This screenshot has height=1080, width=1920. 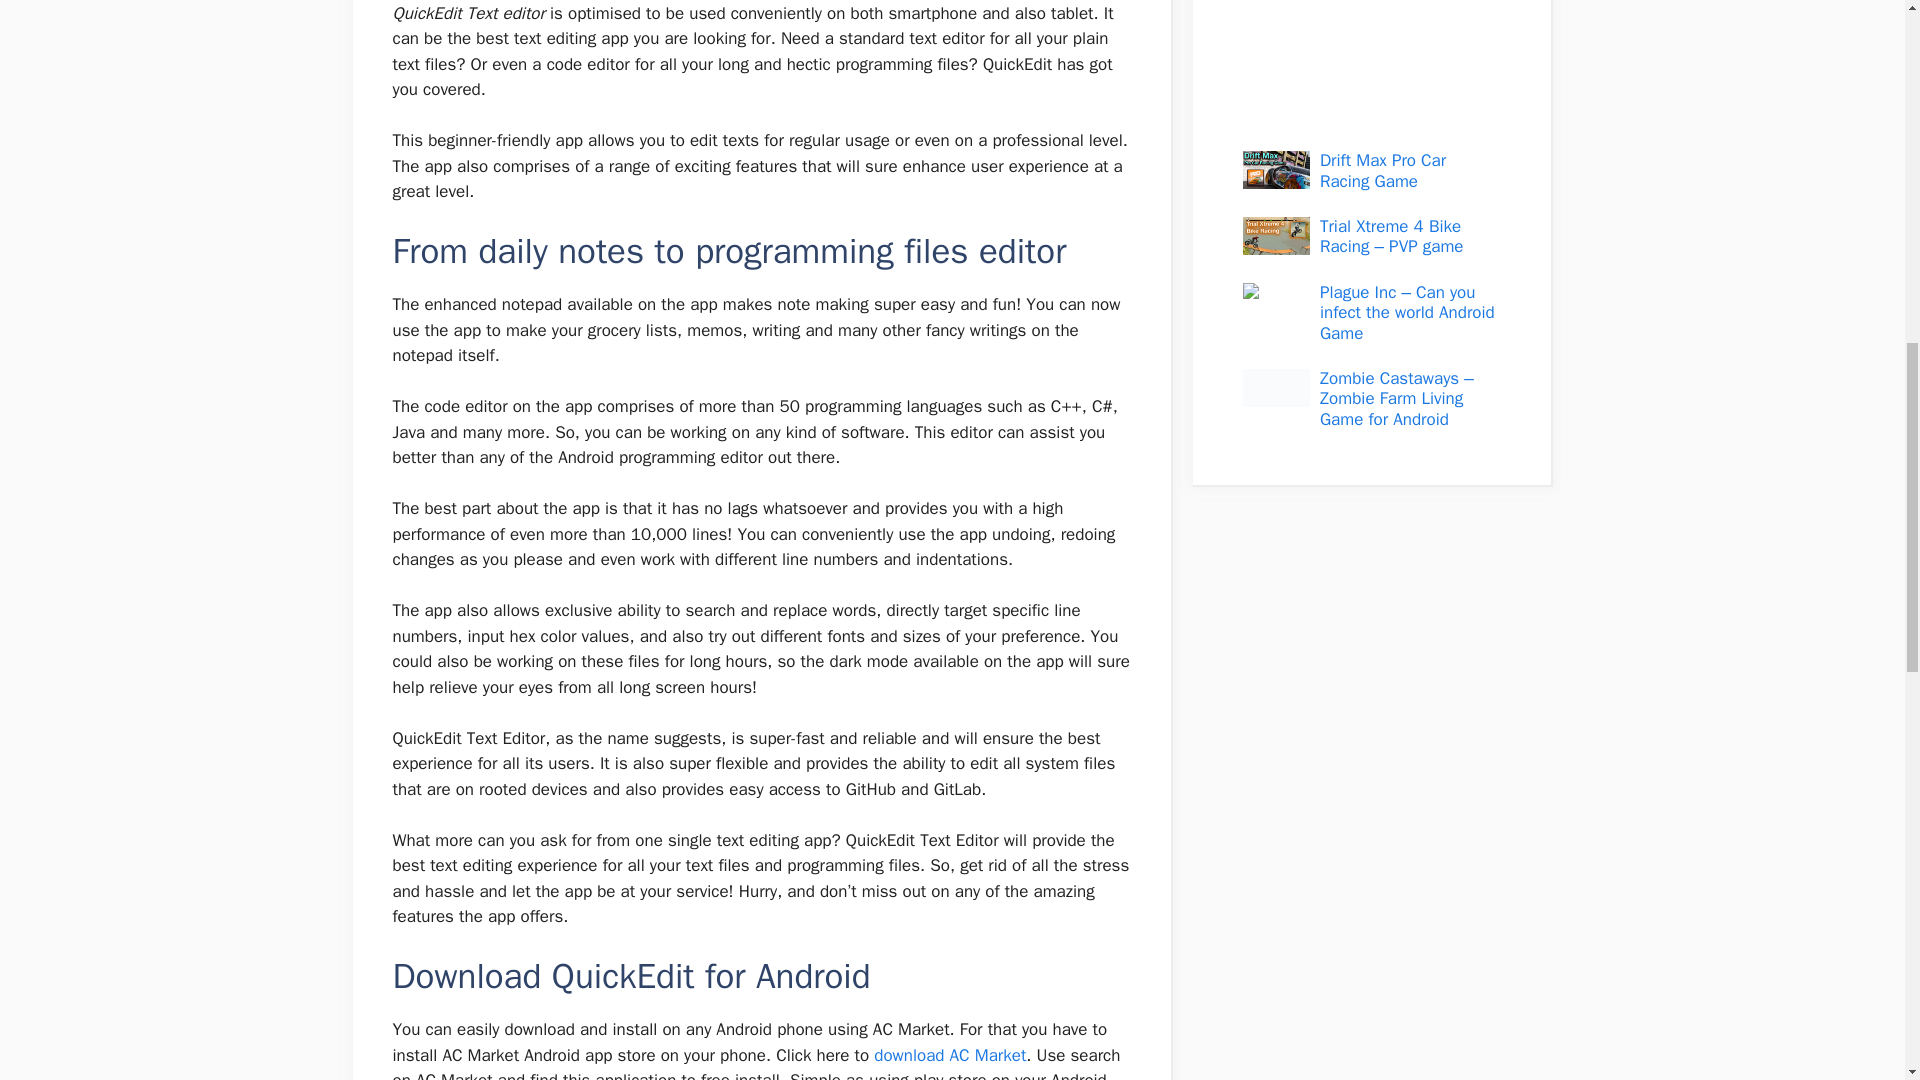 What do you see at coordinates (949, 1055) in the screenshot?
I see `download AC Market` at bounding box center [949, 1055].